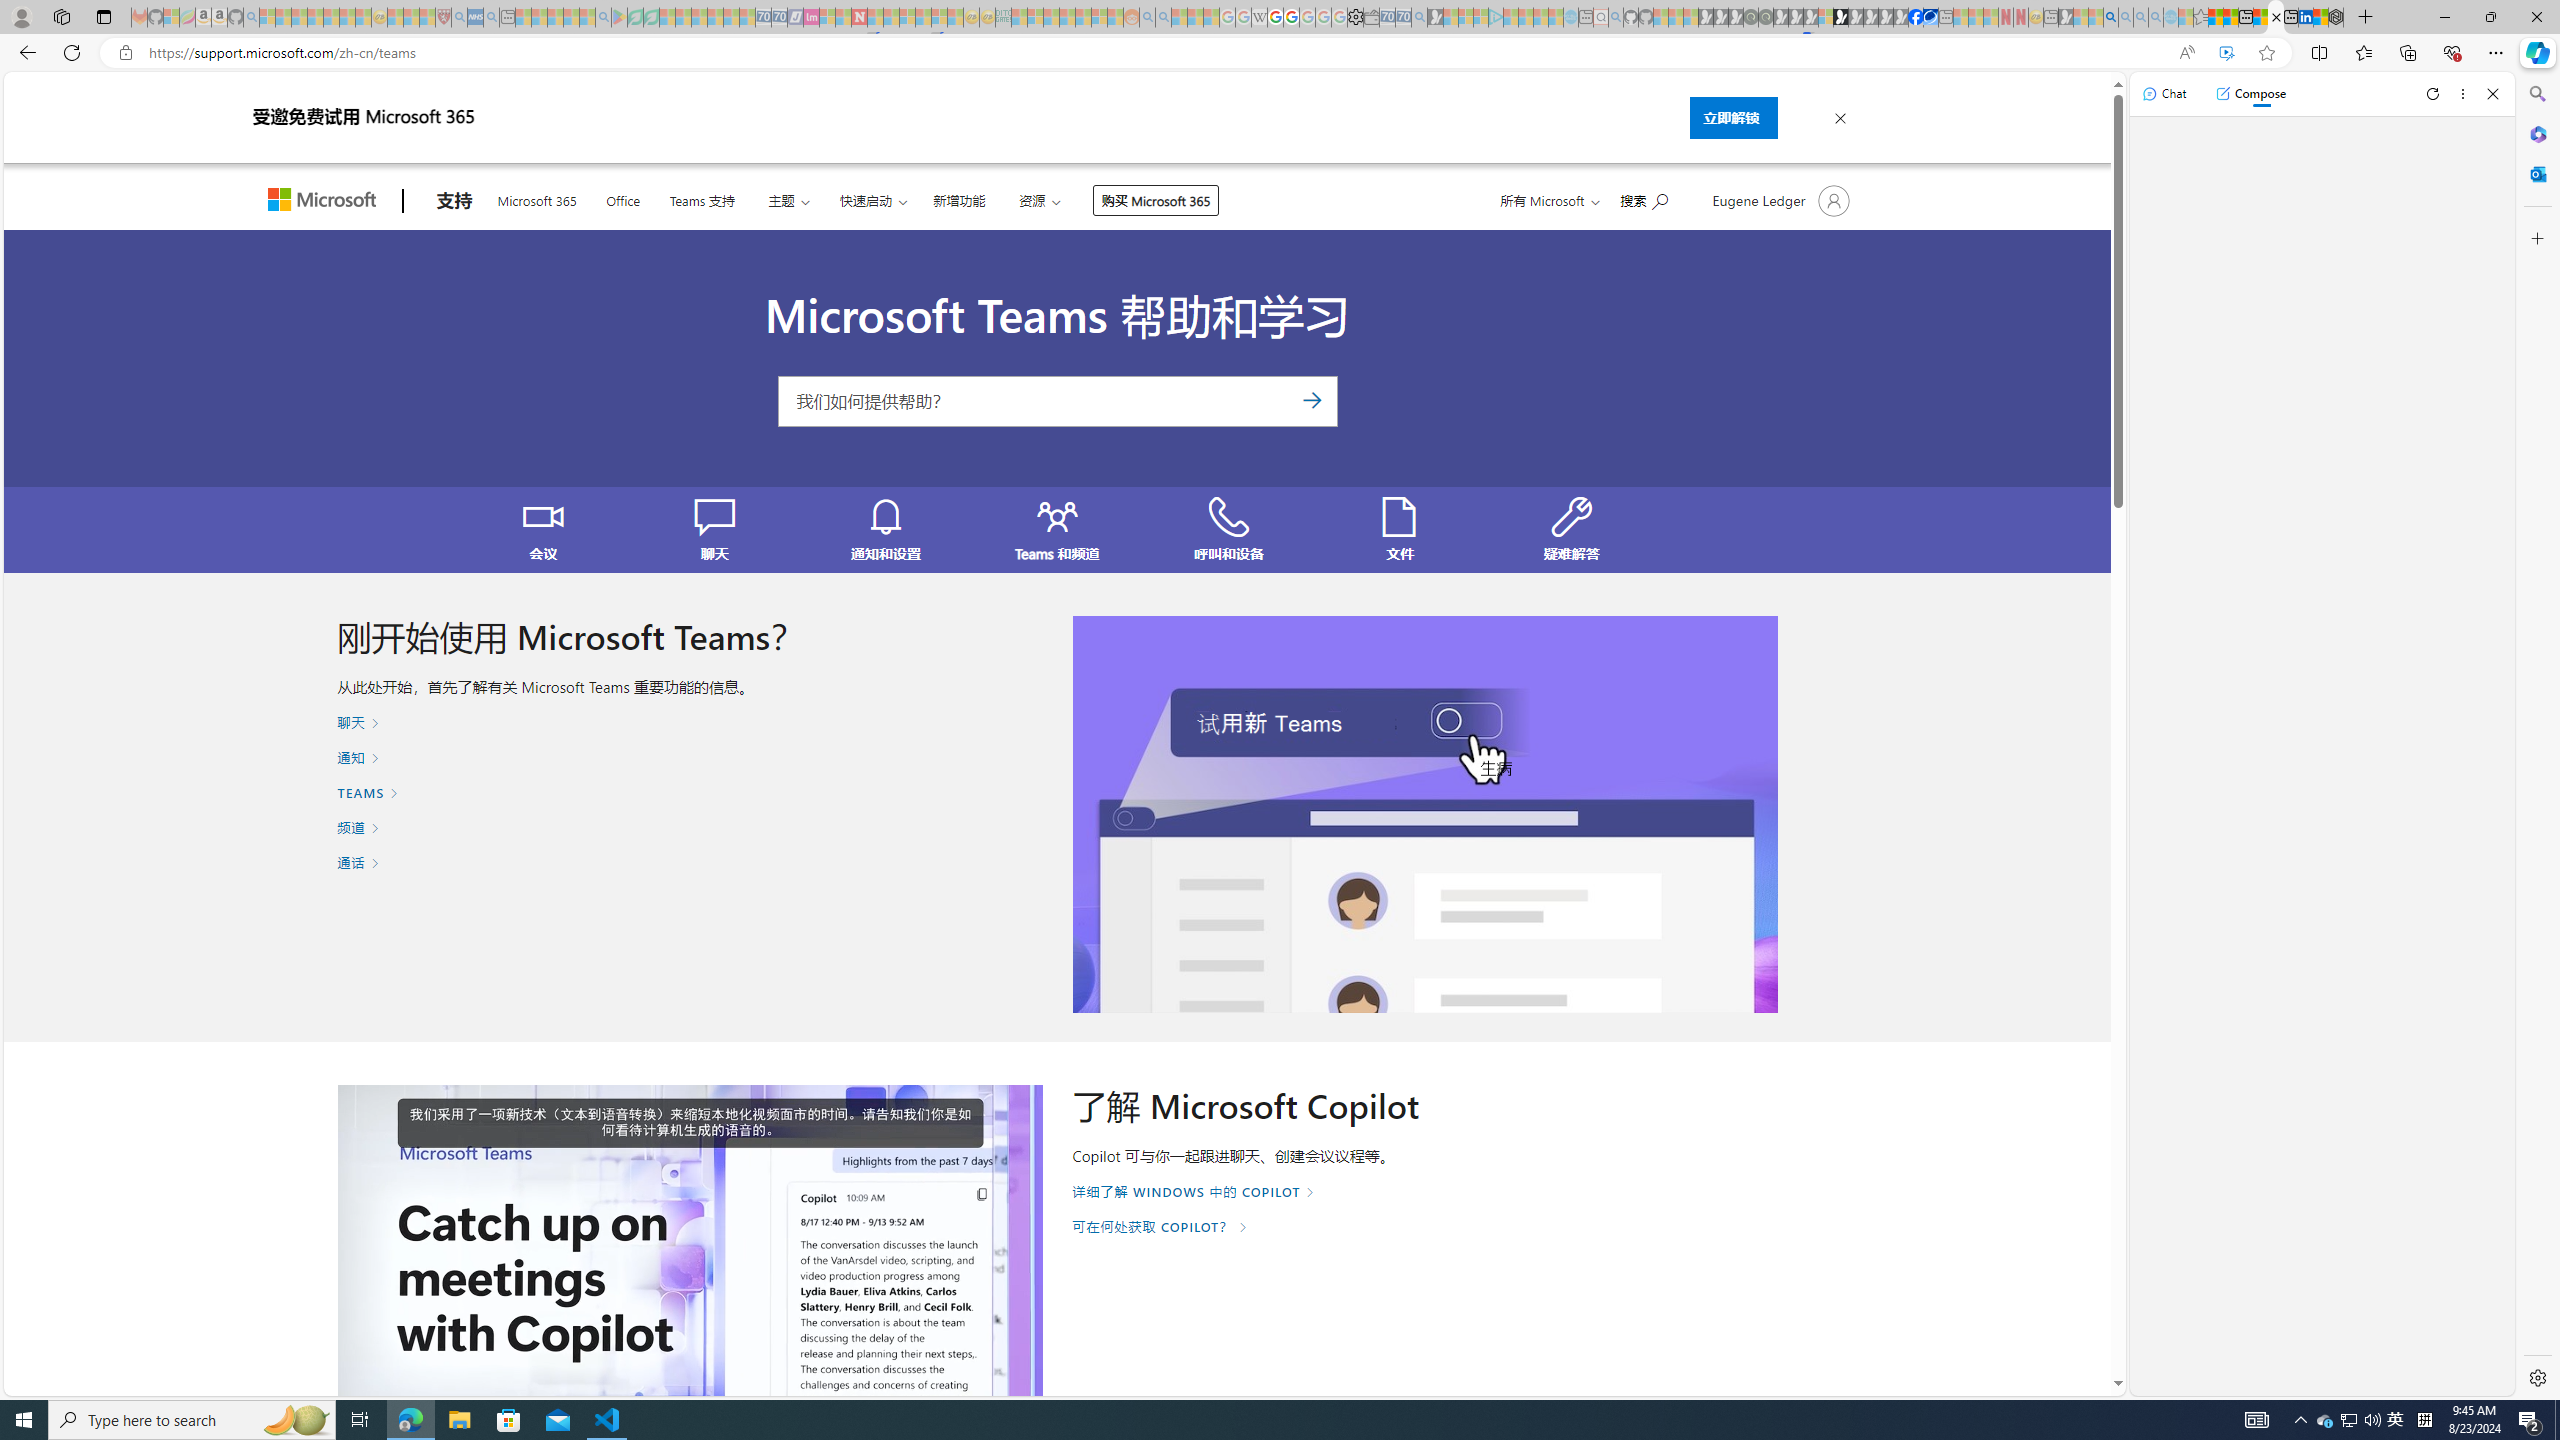 This screenshot has height=1440, width=2560. What do you see at coordinates (1067, 17) in the screenshot?
I see `Expert Portfolios - Sleeping` at bounding box center [1067, 17].